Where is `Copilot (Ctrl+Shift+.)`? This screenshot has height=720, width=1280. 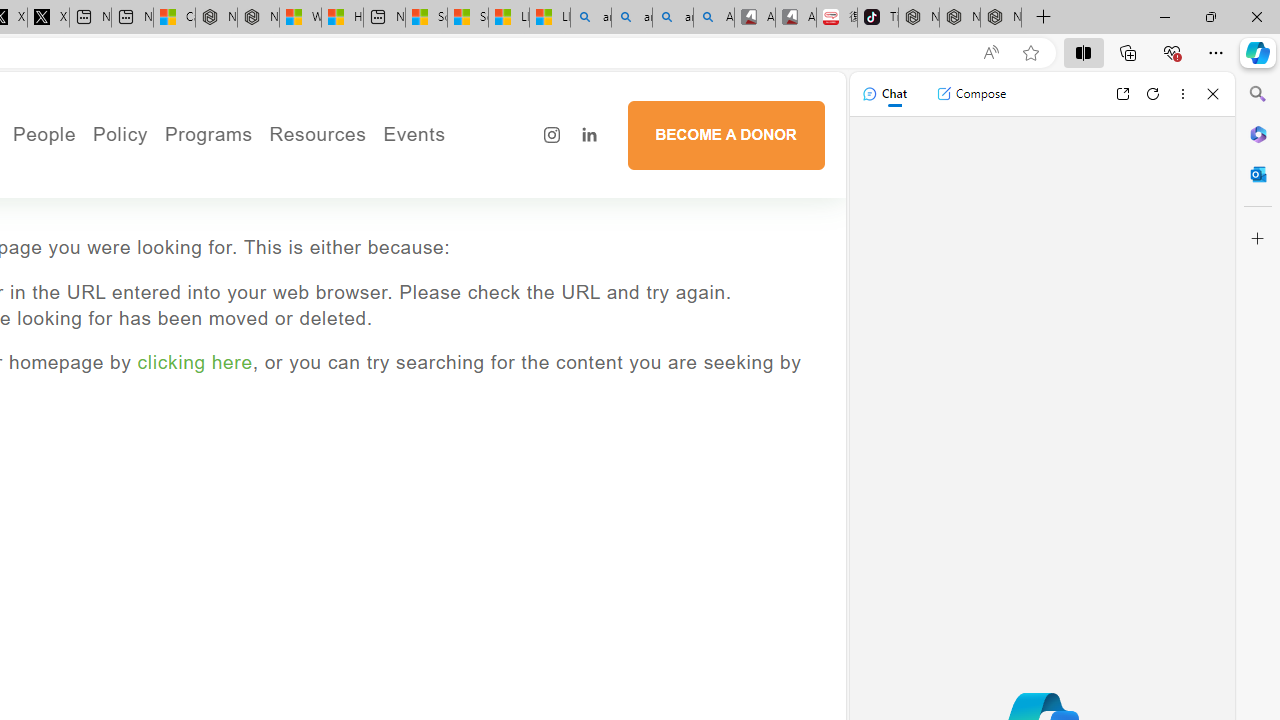 Copilot (Ctrl+Shift+.) is located at coordinates (1258, 52).